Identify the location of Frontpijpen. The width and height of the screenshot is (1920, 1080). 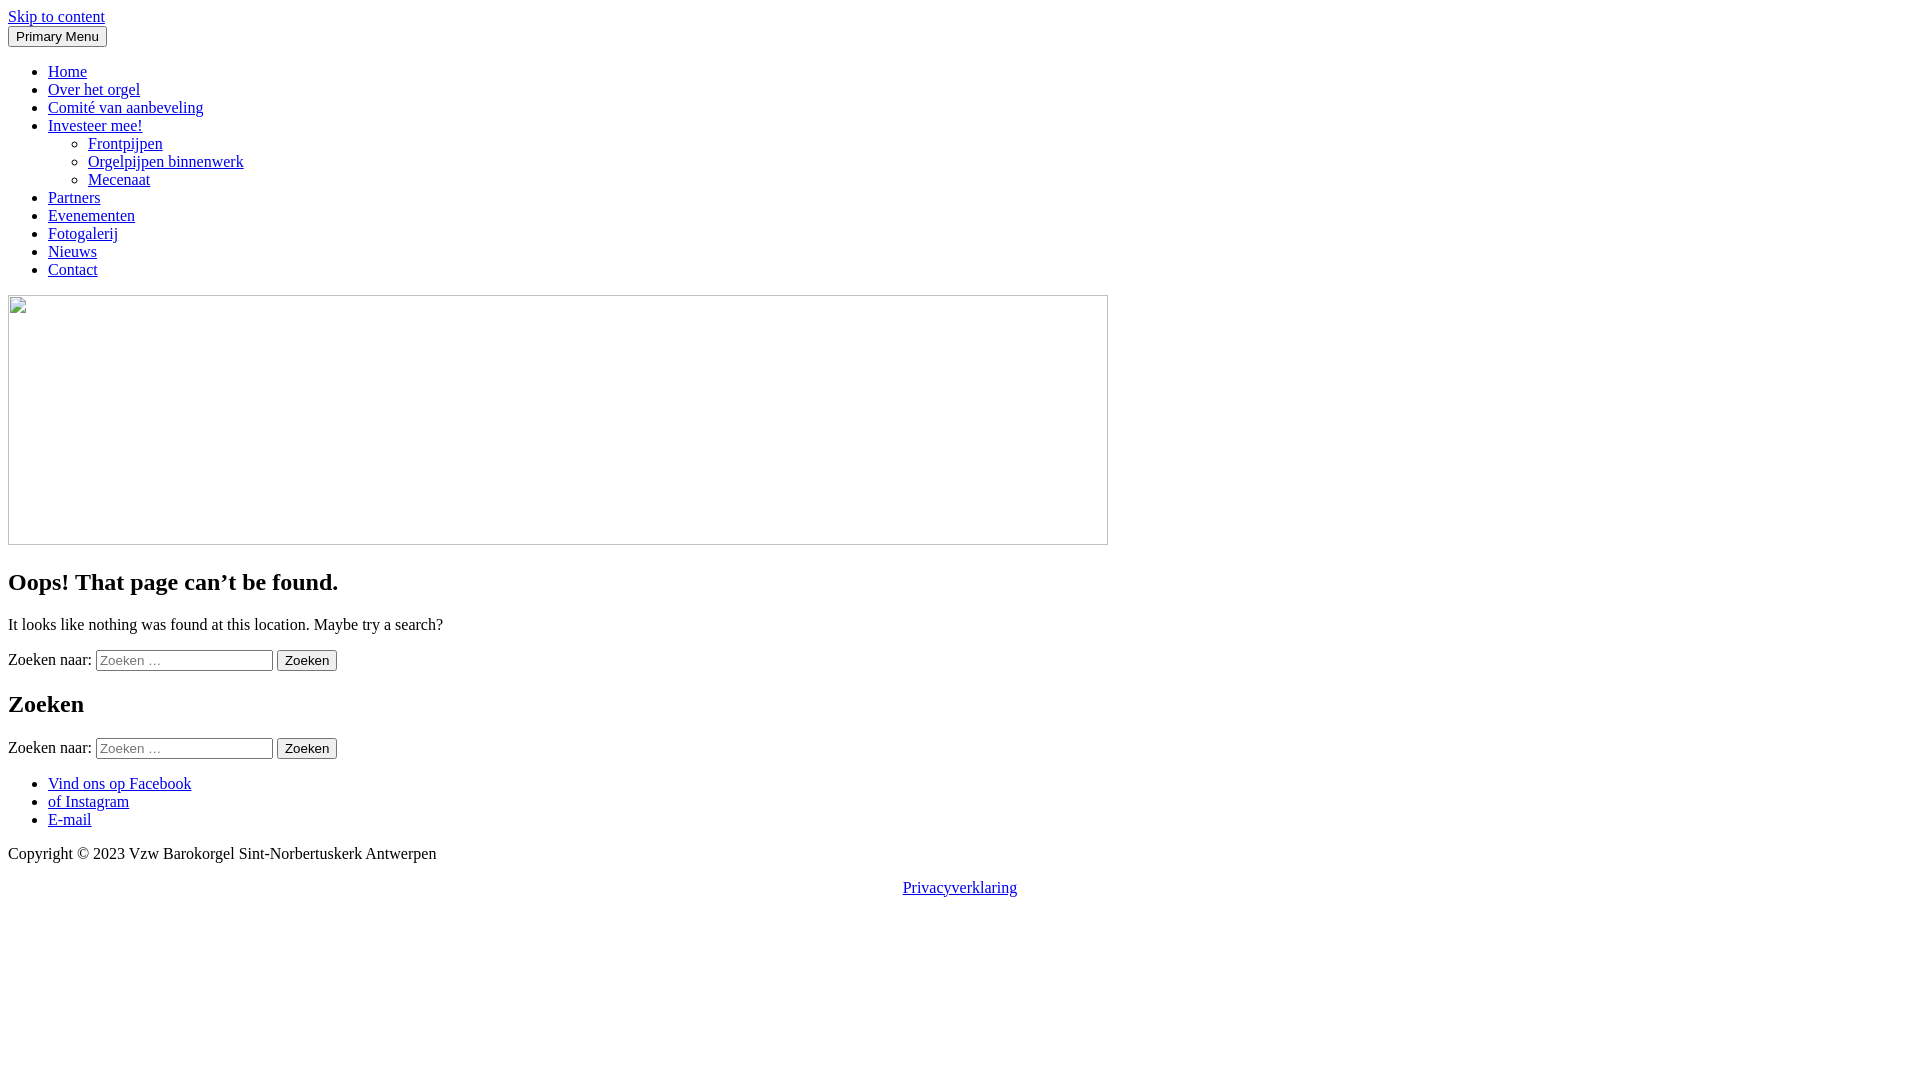
(126, 144).